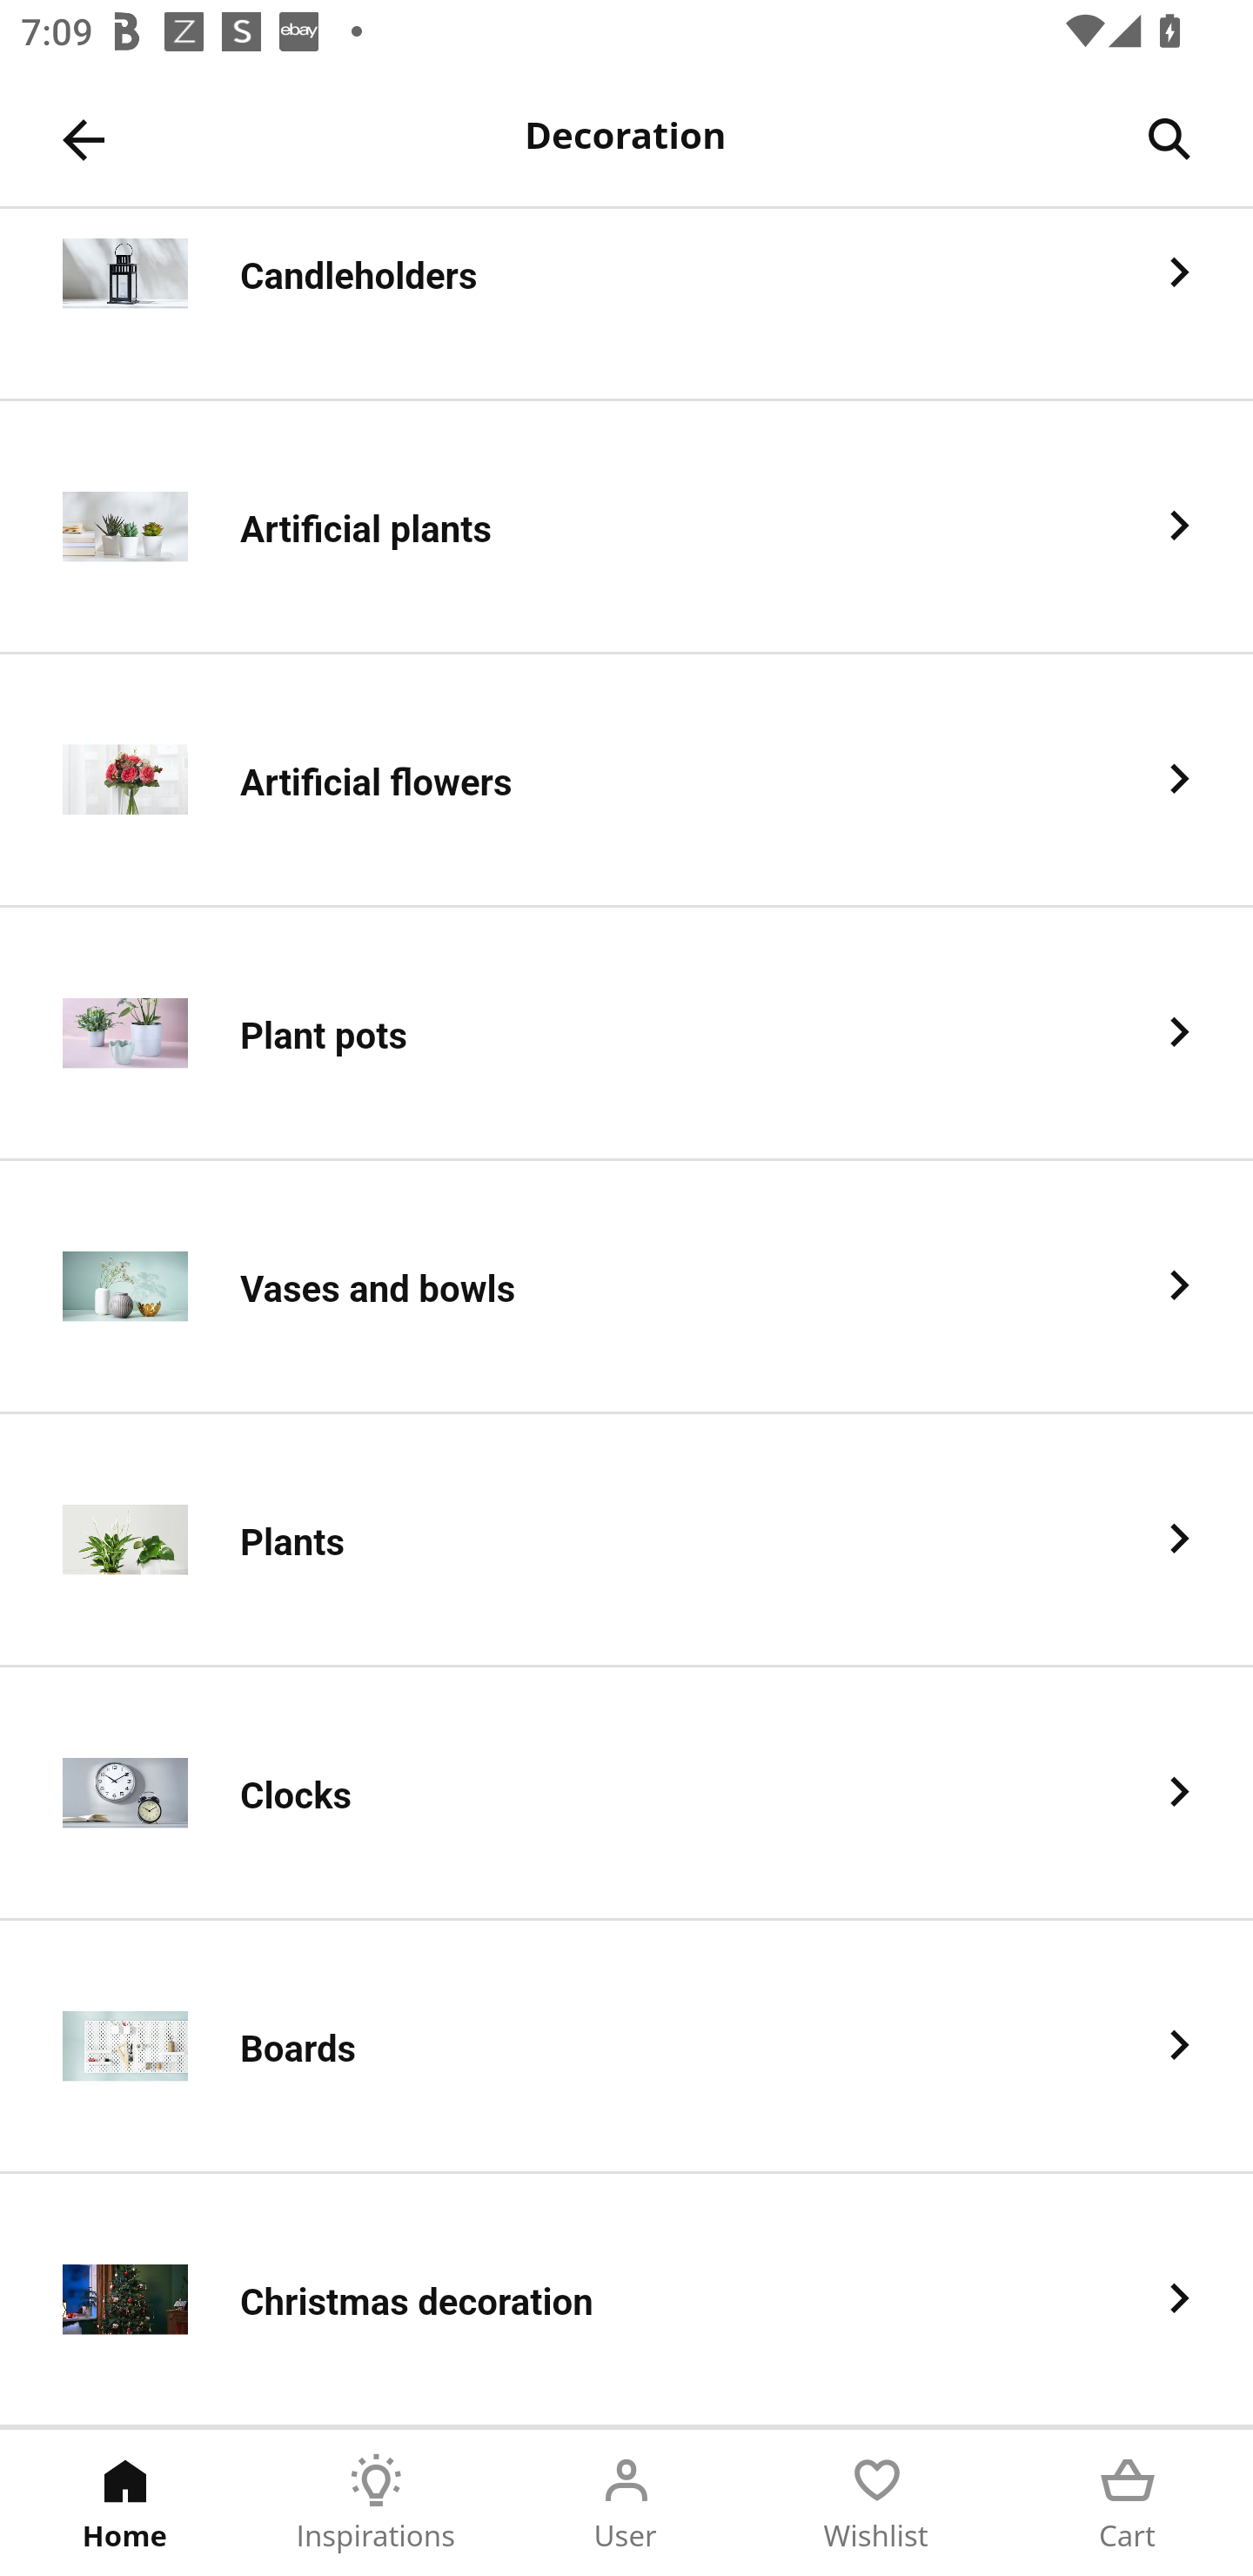  What do you see at coordinates (626, 527) in the screenshot?
I see `Artificial plants` at bounding box center [626, 527].